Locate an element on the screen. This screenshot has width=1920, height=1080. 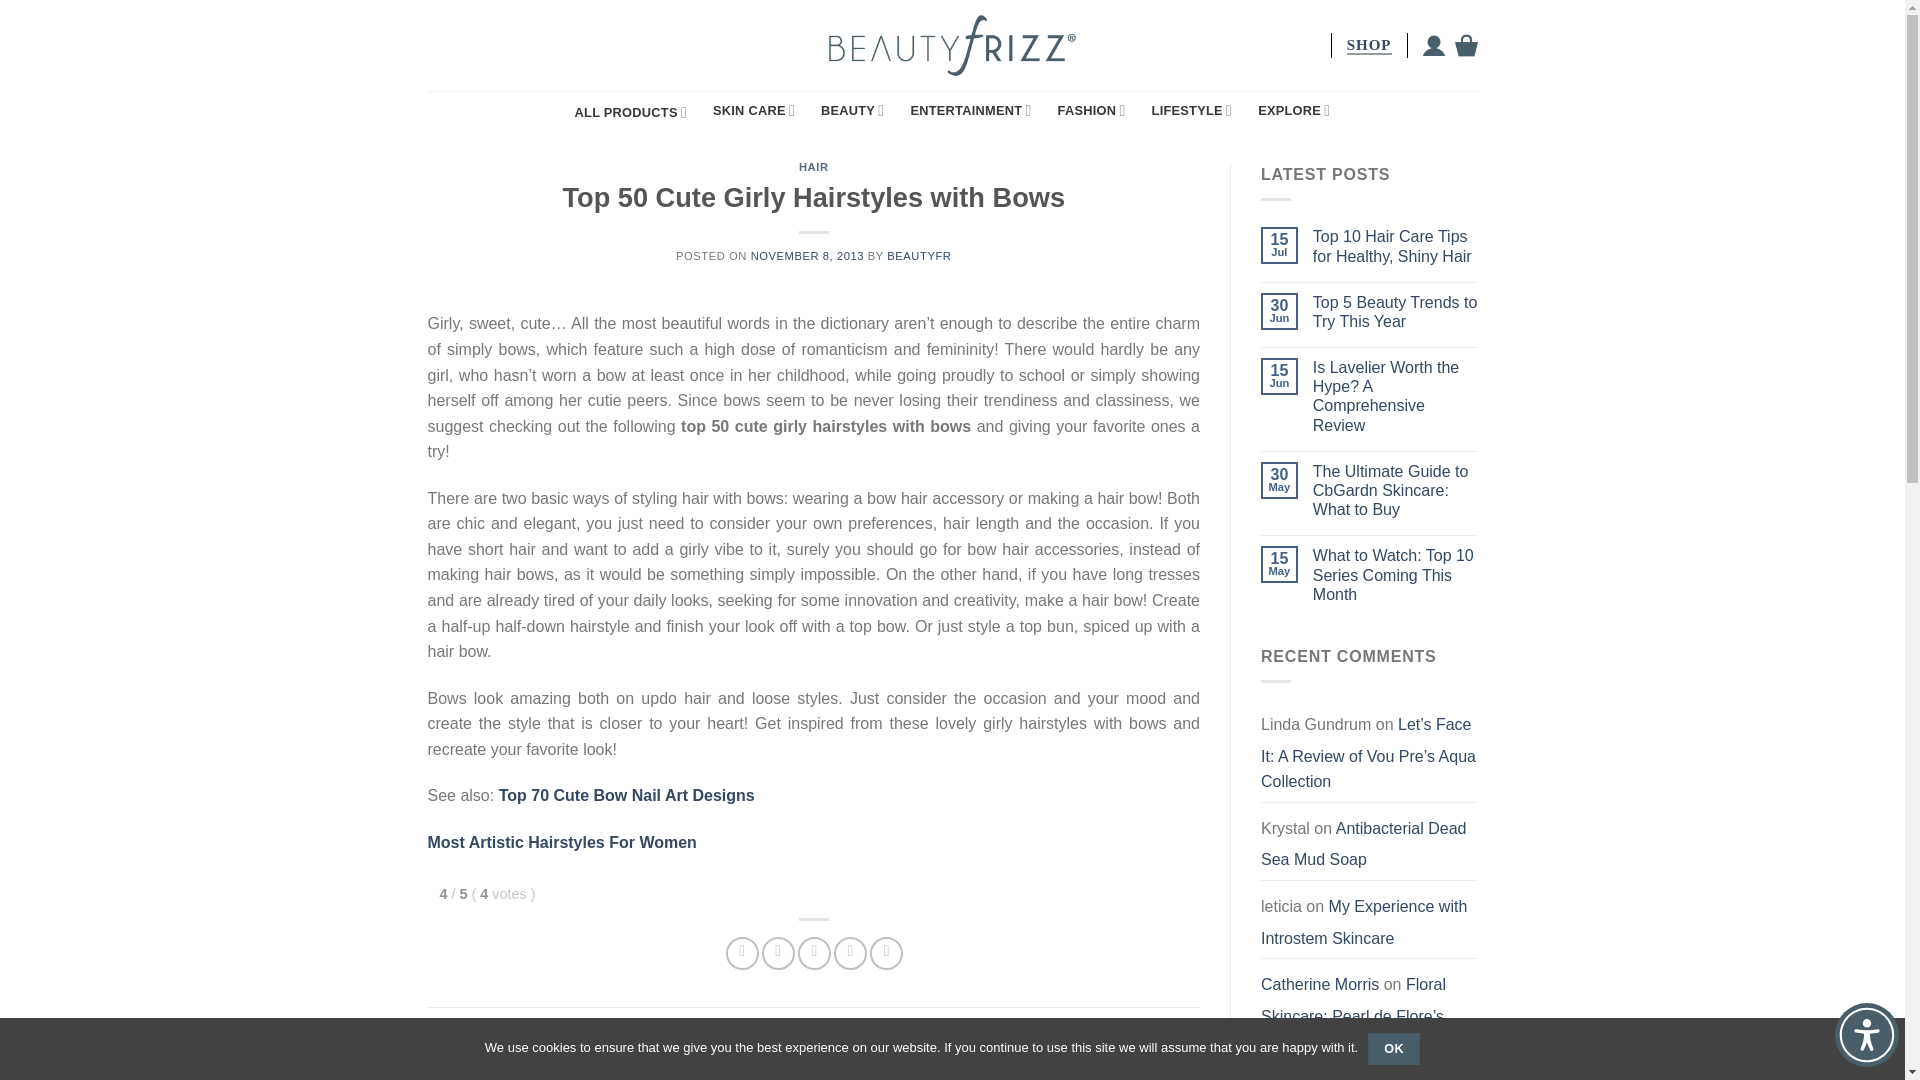
What to Watch: Top 10 Series Coming This Month is located at coordinates (1396, 574).